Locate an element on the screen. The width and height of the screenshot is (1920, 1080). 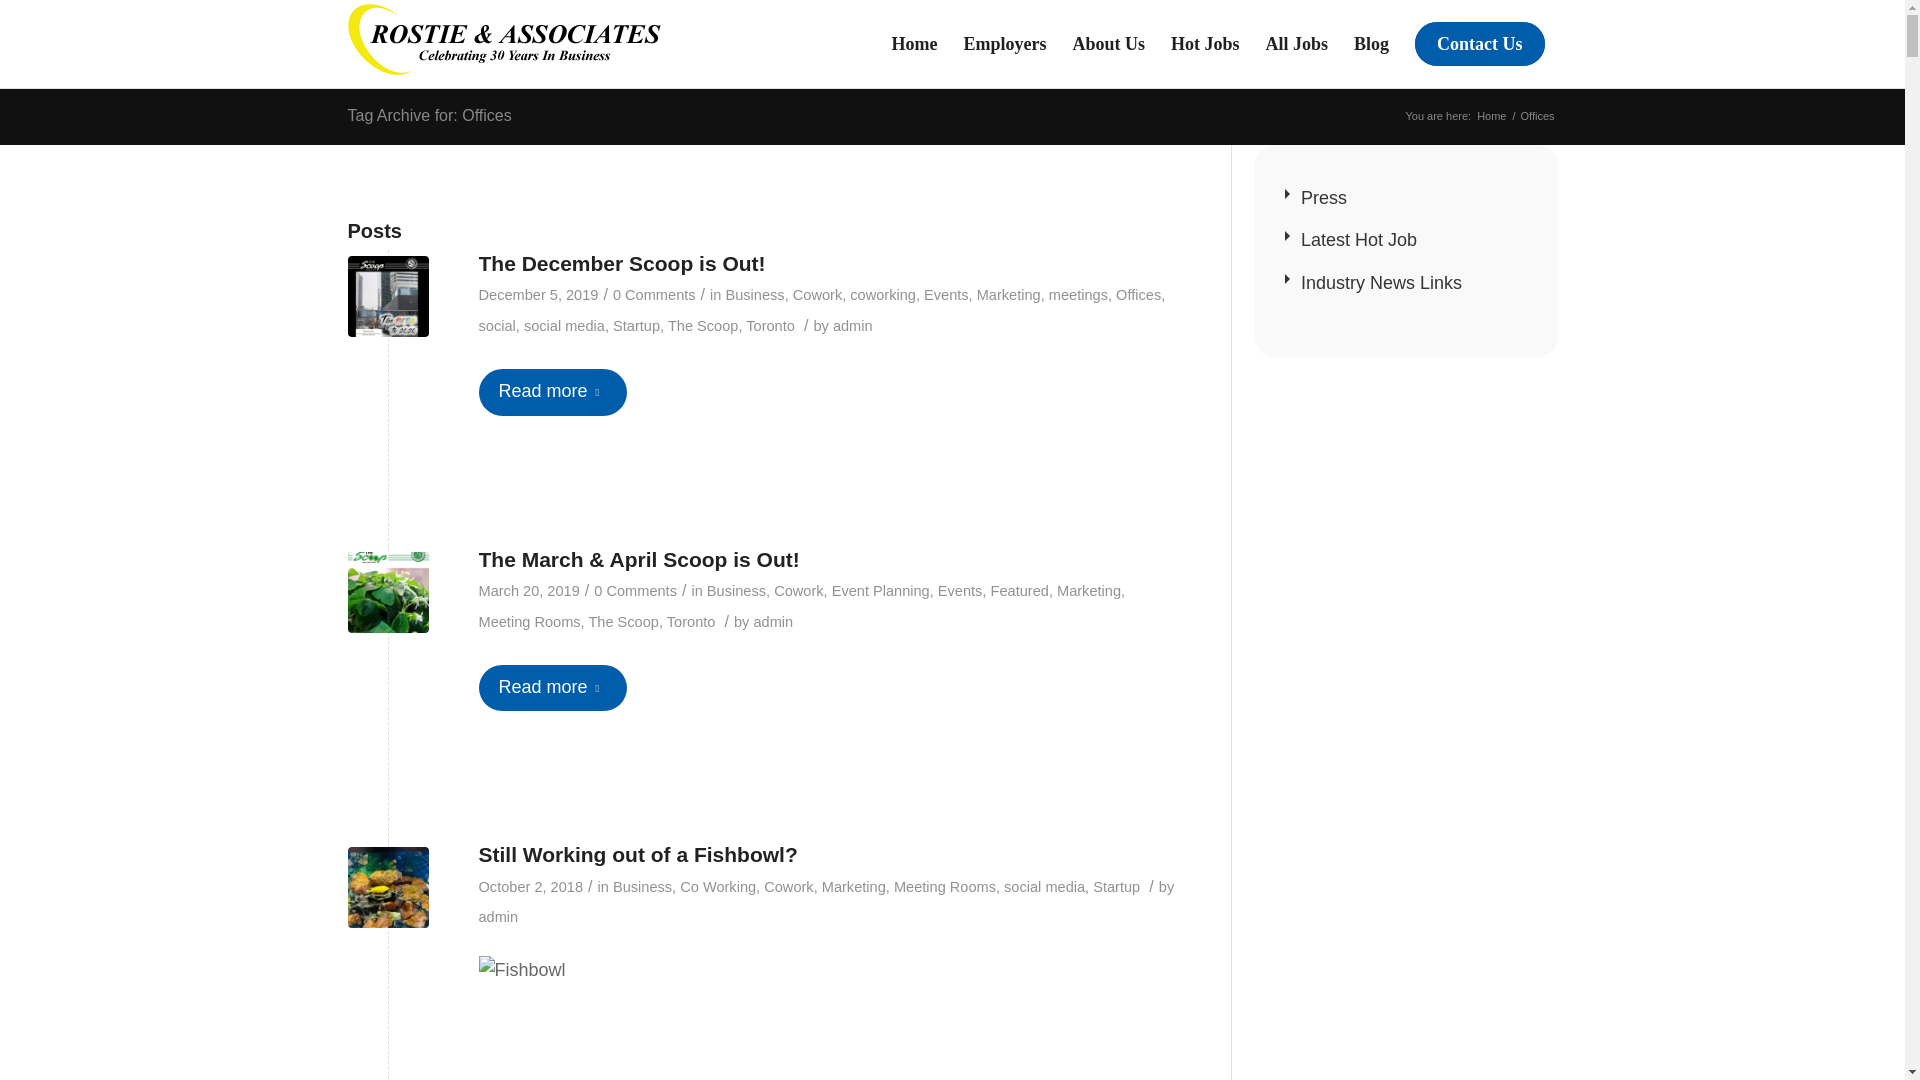
Events is located at coordinates (946, 295).